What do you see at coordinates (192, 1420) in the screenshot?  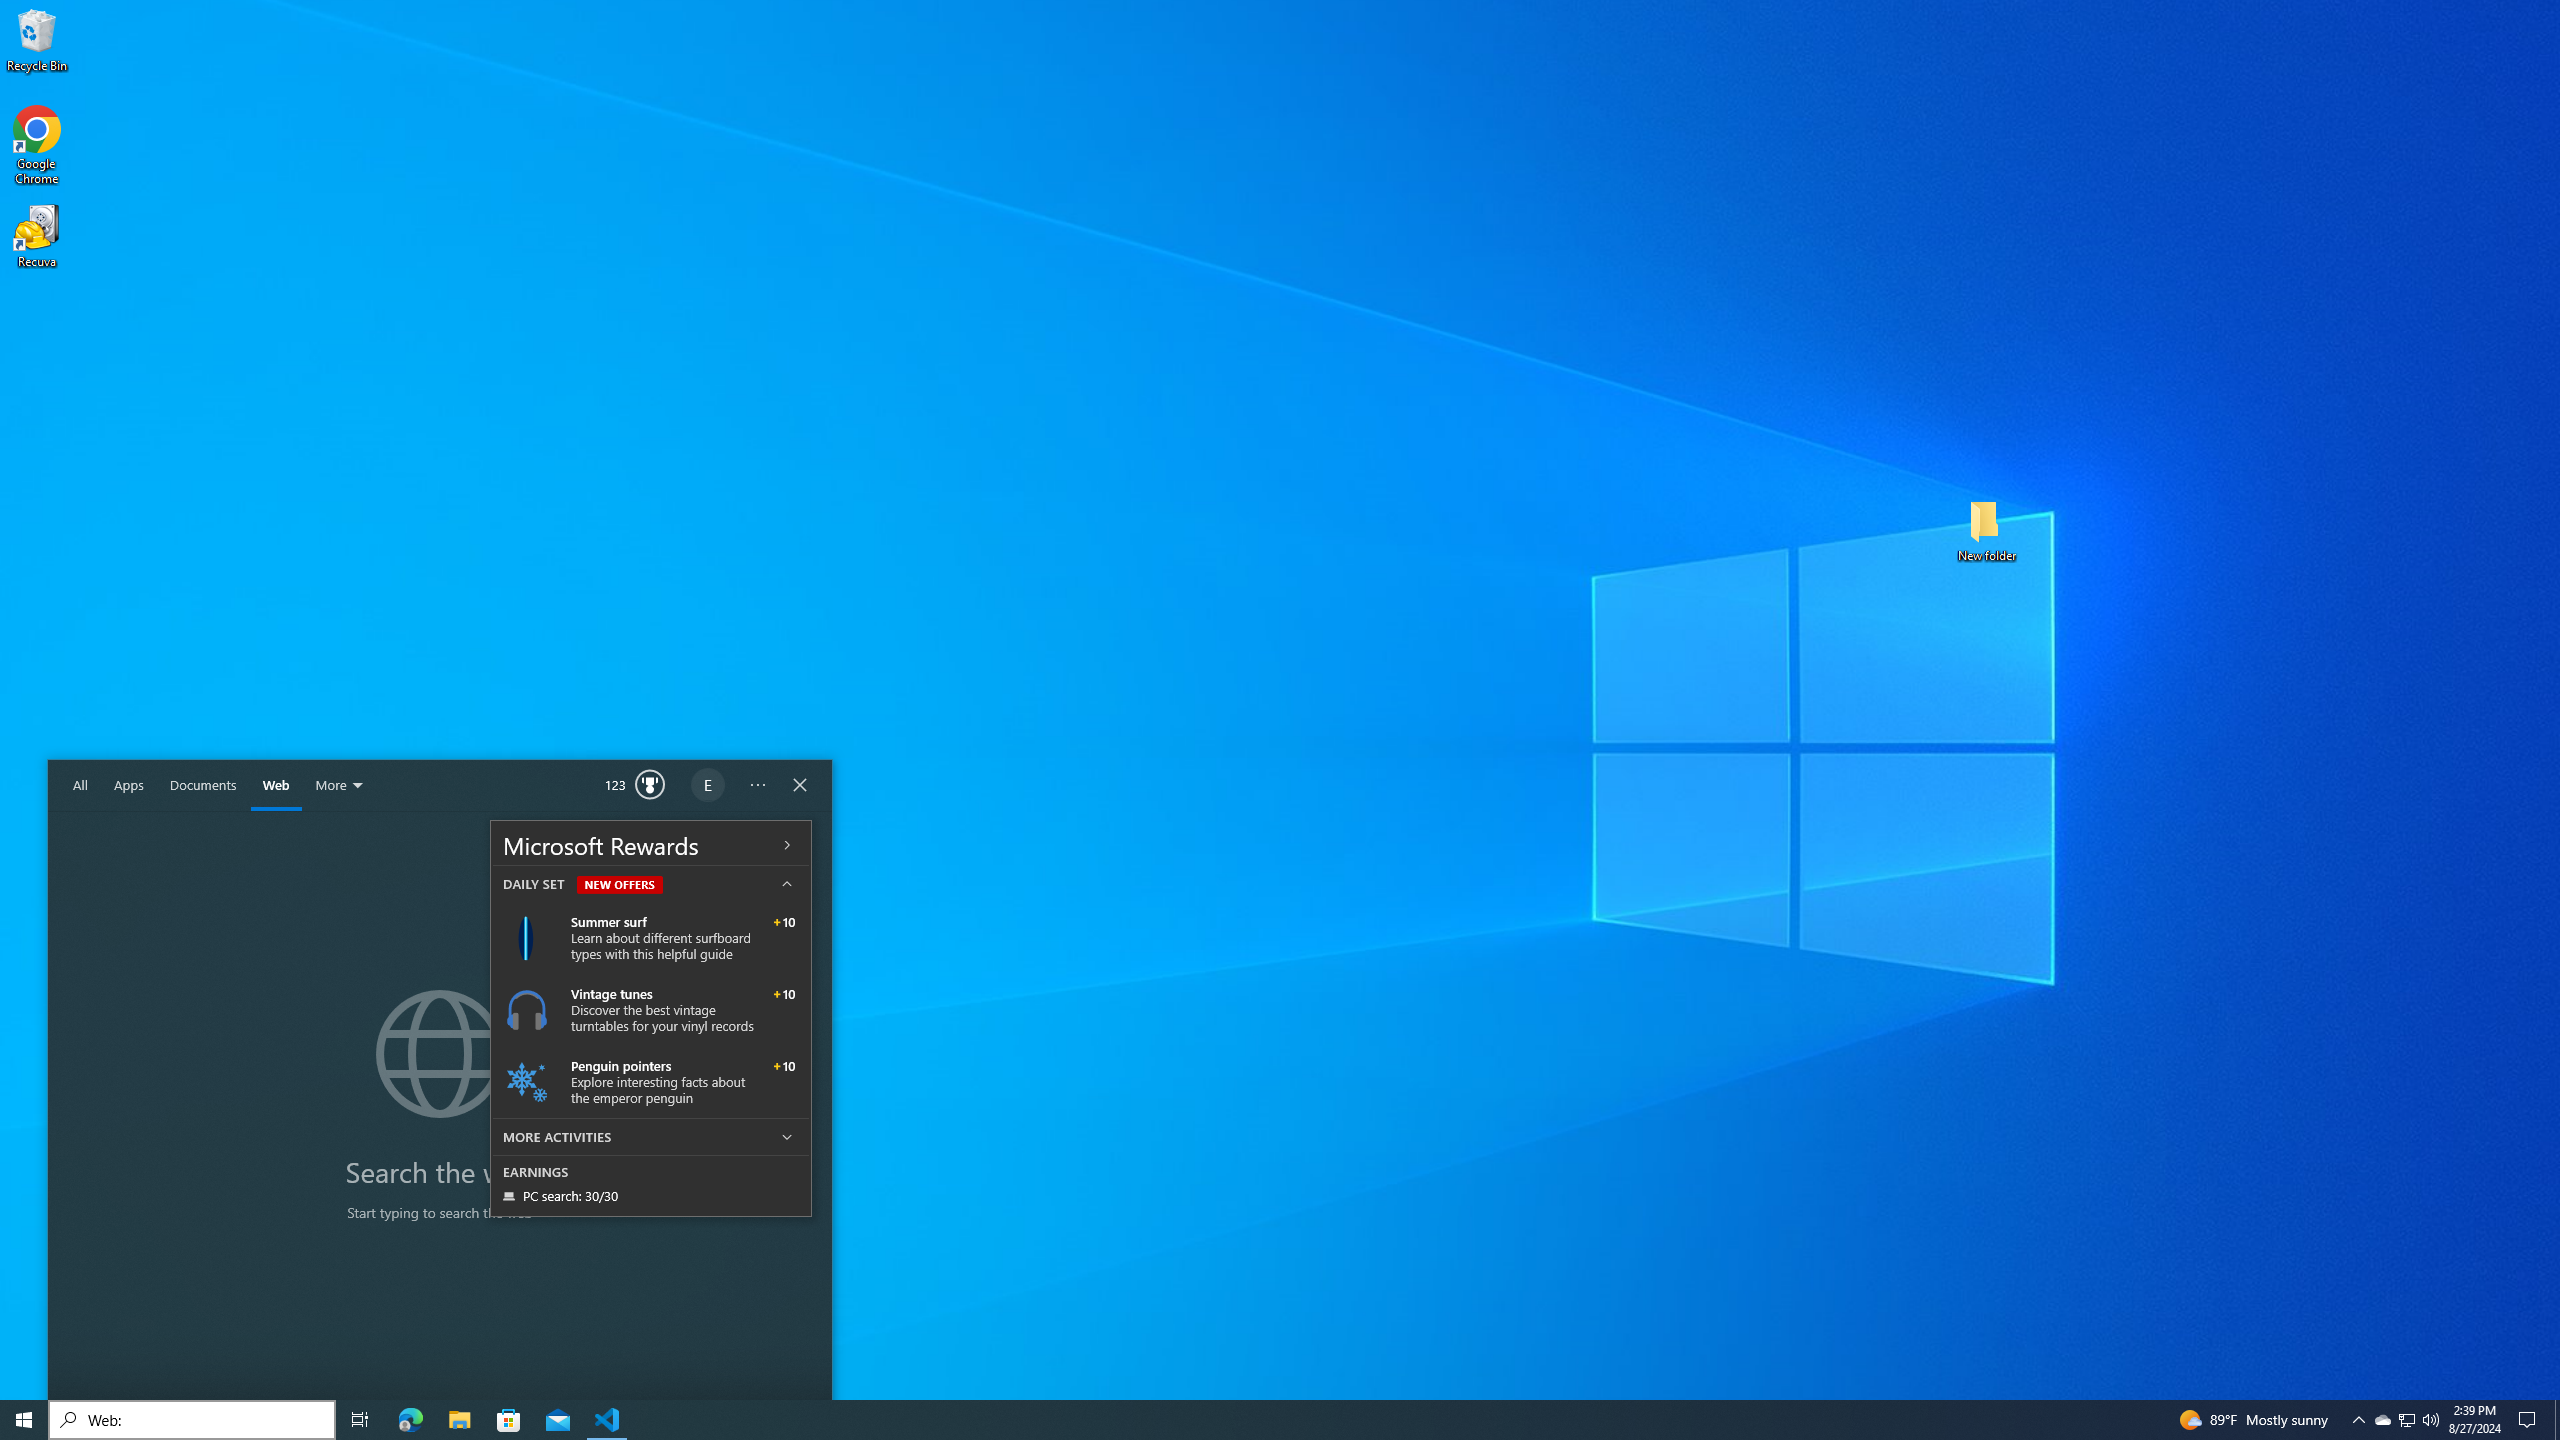 I see `Search box` at bounding box center [192, 1420].